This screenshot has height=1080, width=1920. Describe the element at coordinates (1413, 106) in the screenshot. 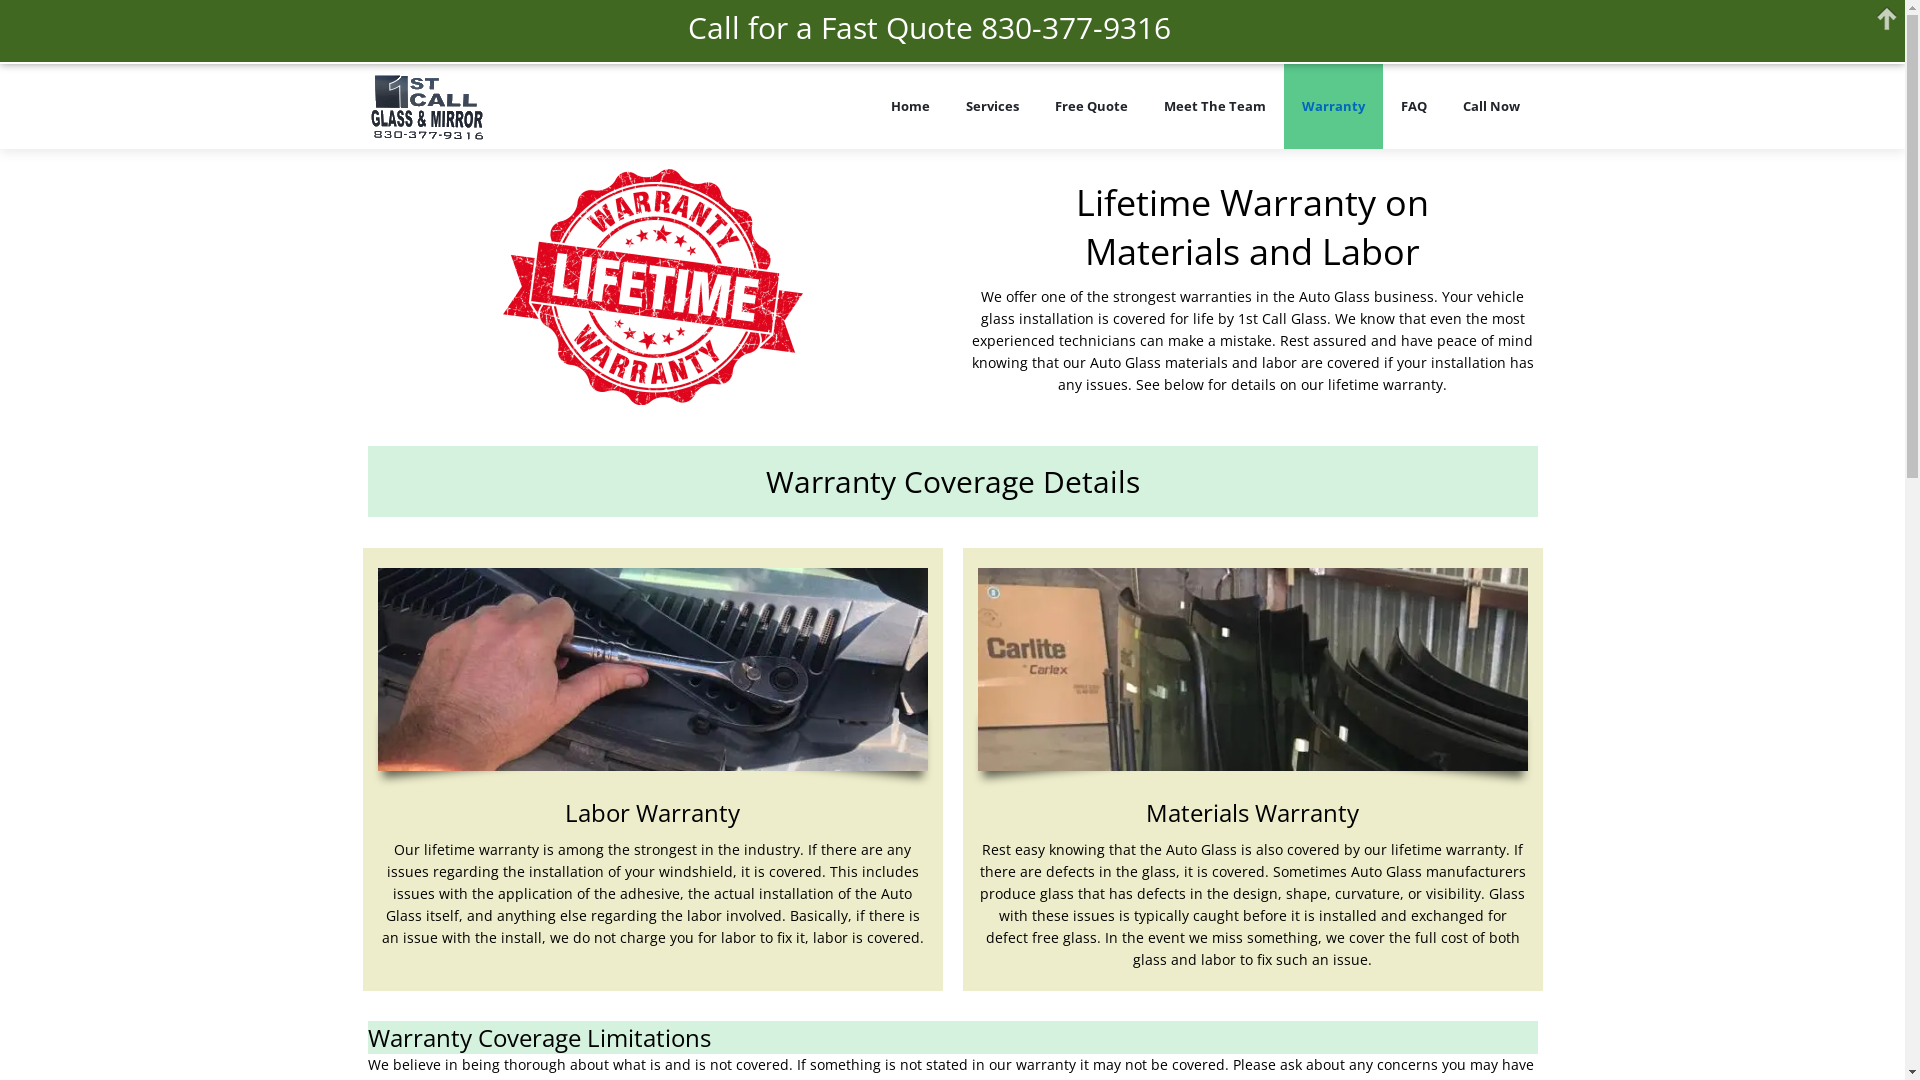

I see `FAQ` at that location.